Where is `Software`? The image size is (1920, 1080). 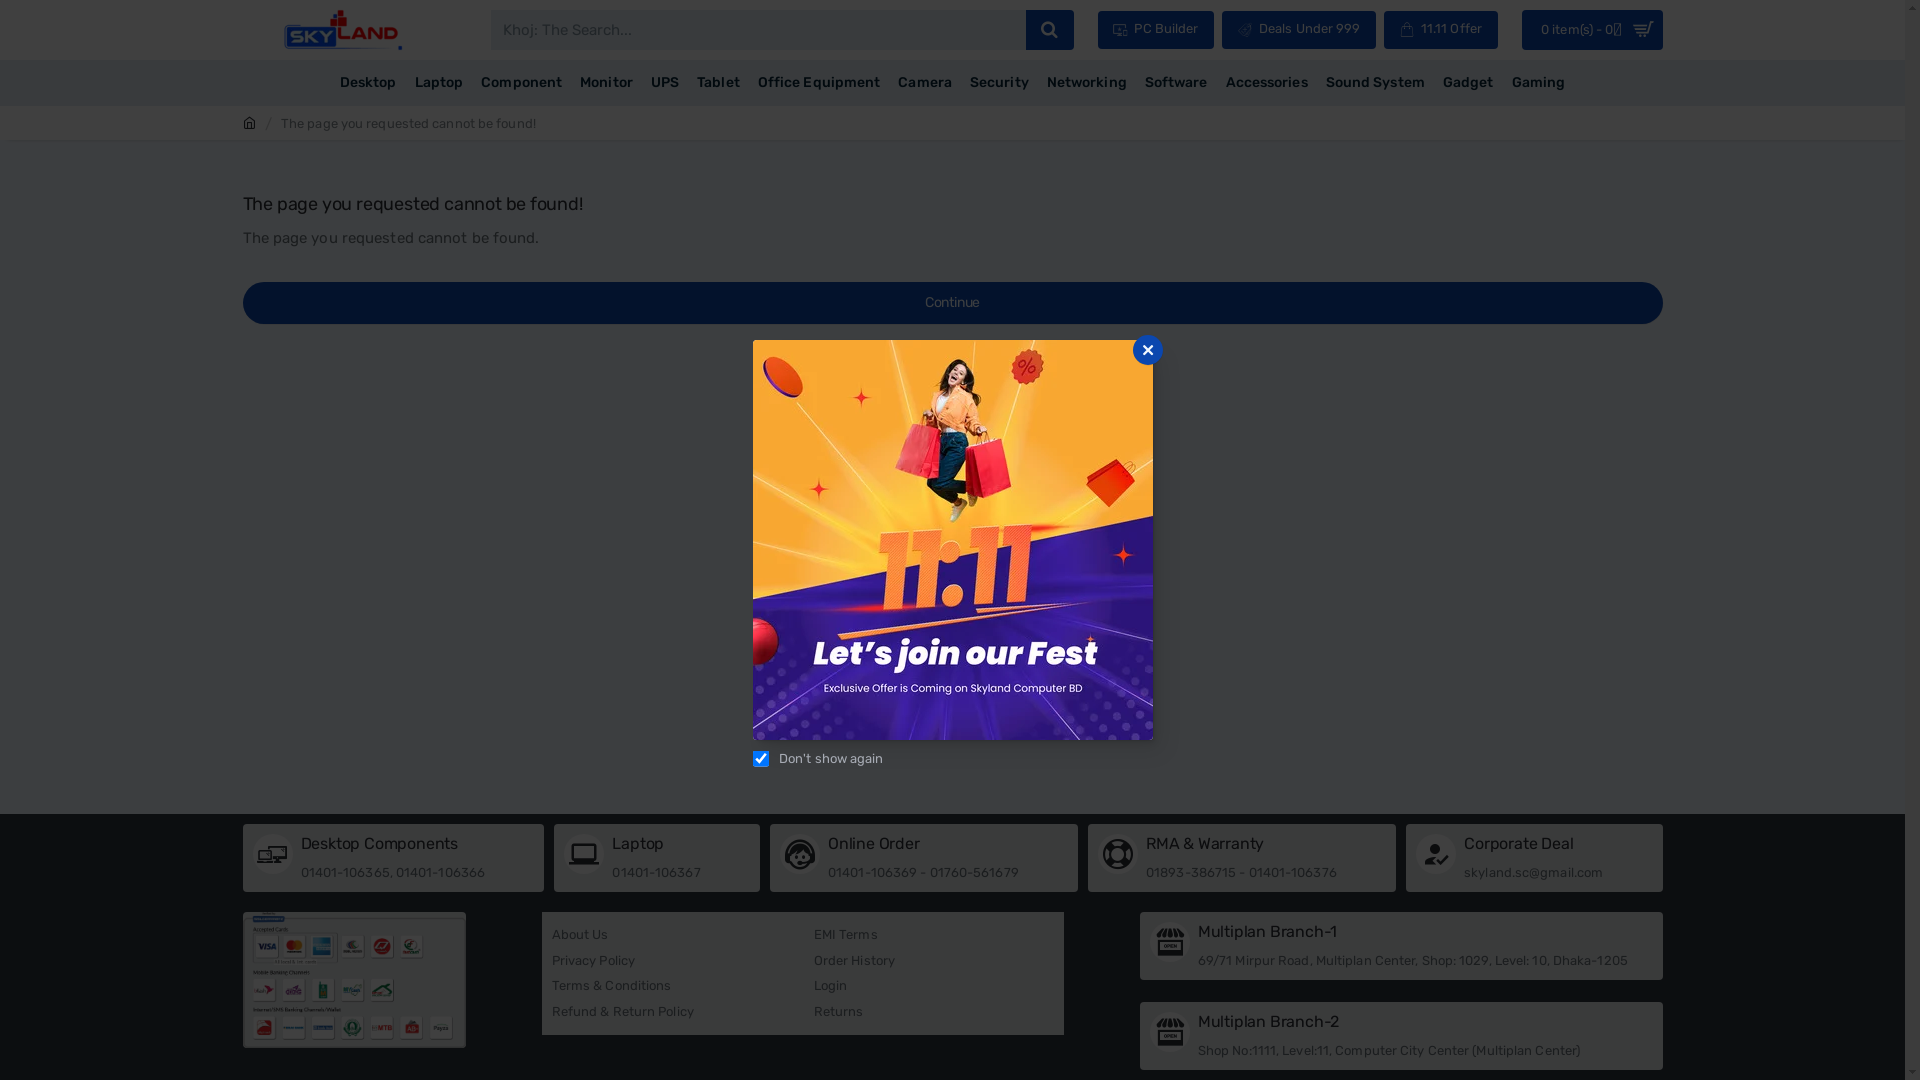 Software is located at coordinates (1176, 83).